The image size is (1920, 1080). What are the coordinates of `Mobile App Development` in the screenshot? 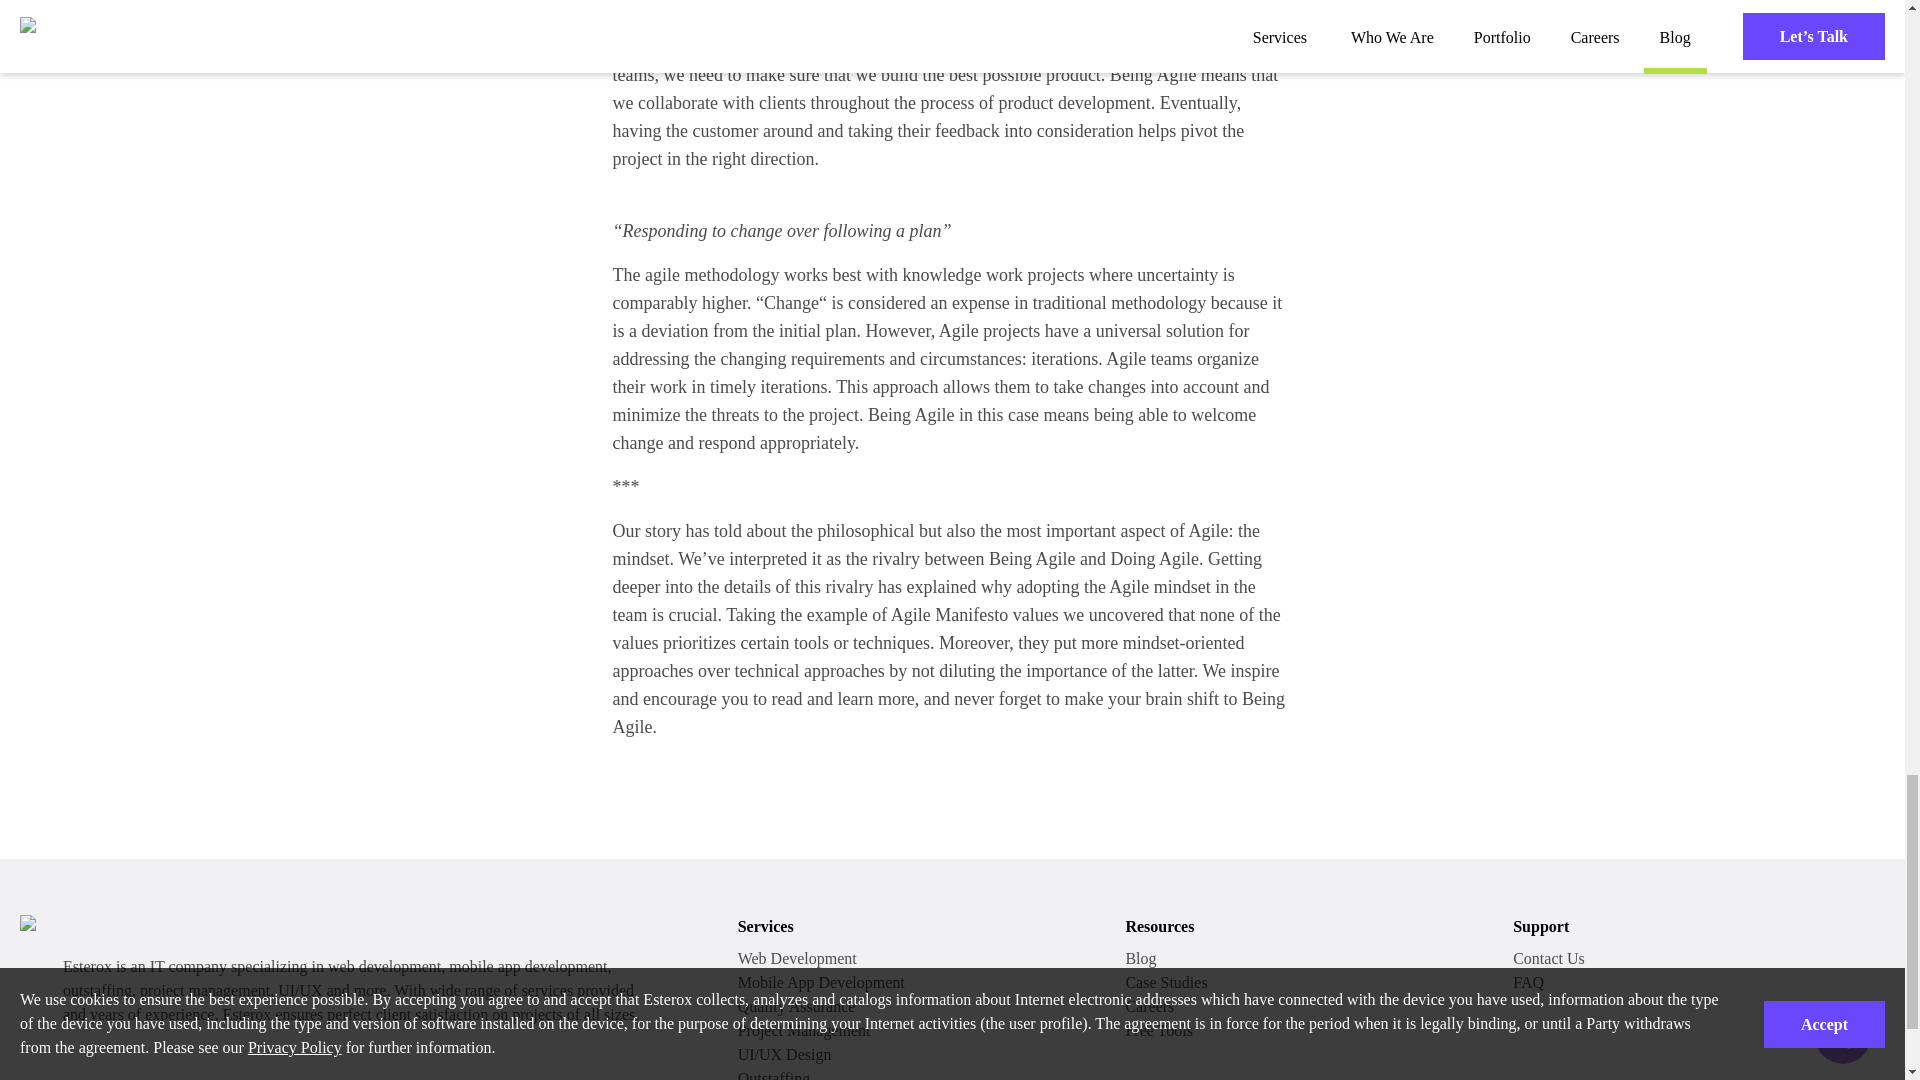 It's located at (820, 982).